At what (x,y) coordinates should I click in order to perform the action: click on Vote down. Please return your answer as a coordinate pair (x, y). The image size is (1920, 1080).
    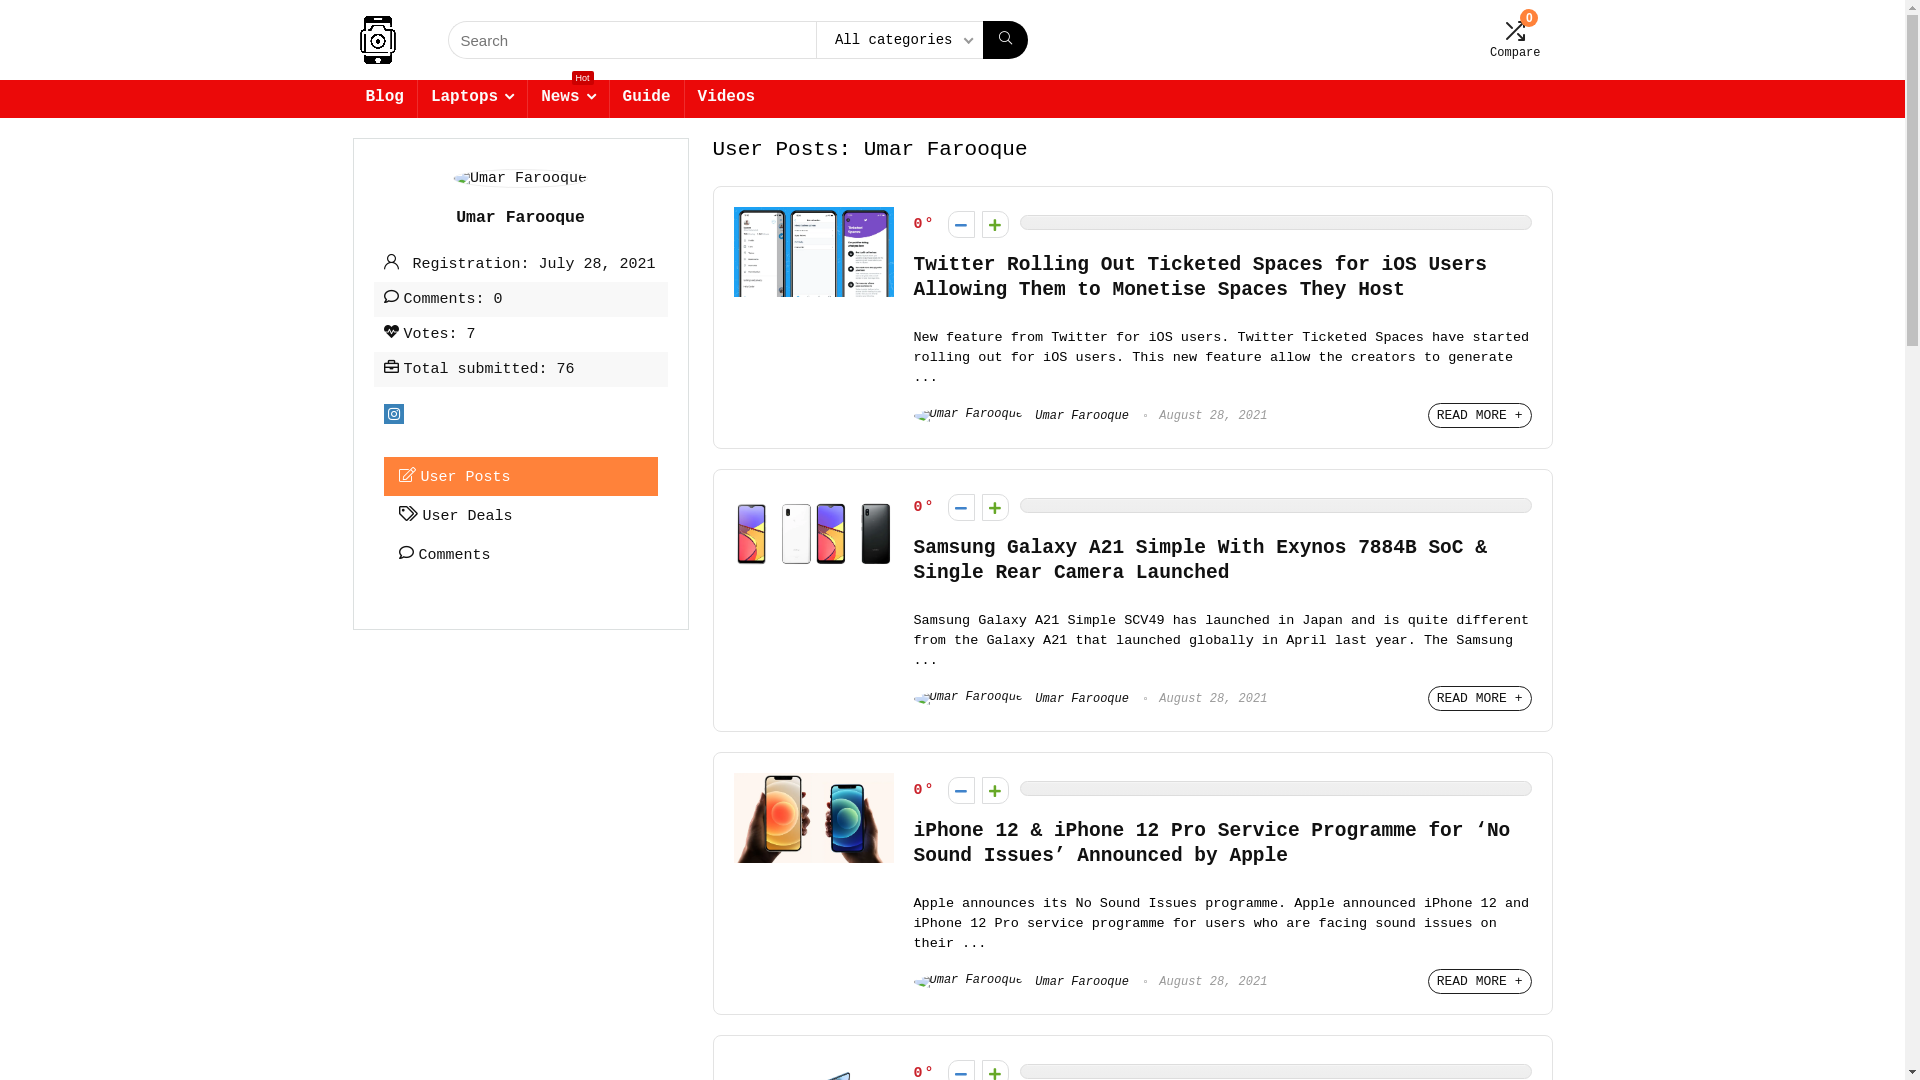
    Looking at the image, I should click on (962, 508).